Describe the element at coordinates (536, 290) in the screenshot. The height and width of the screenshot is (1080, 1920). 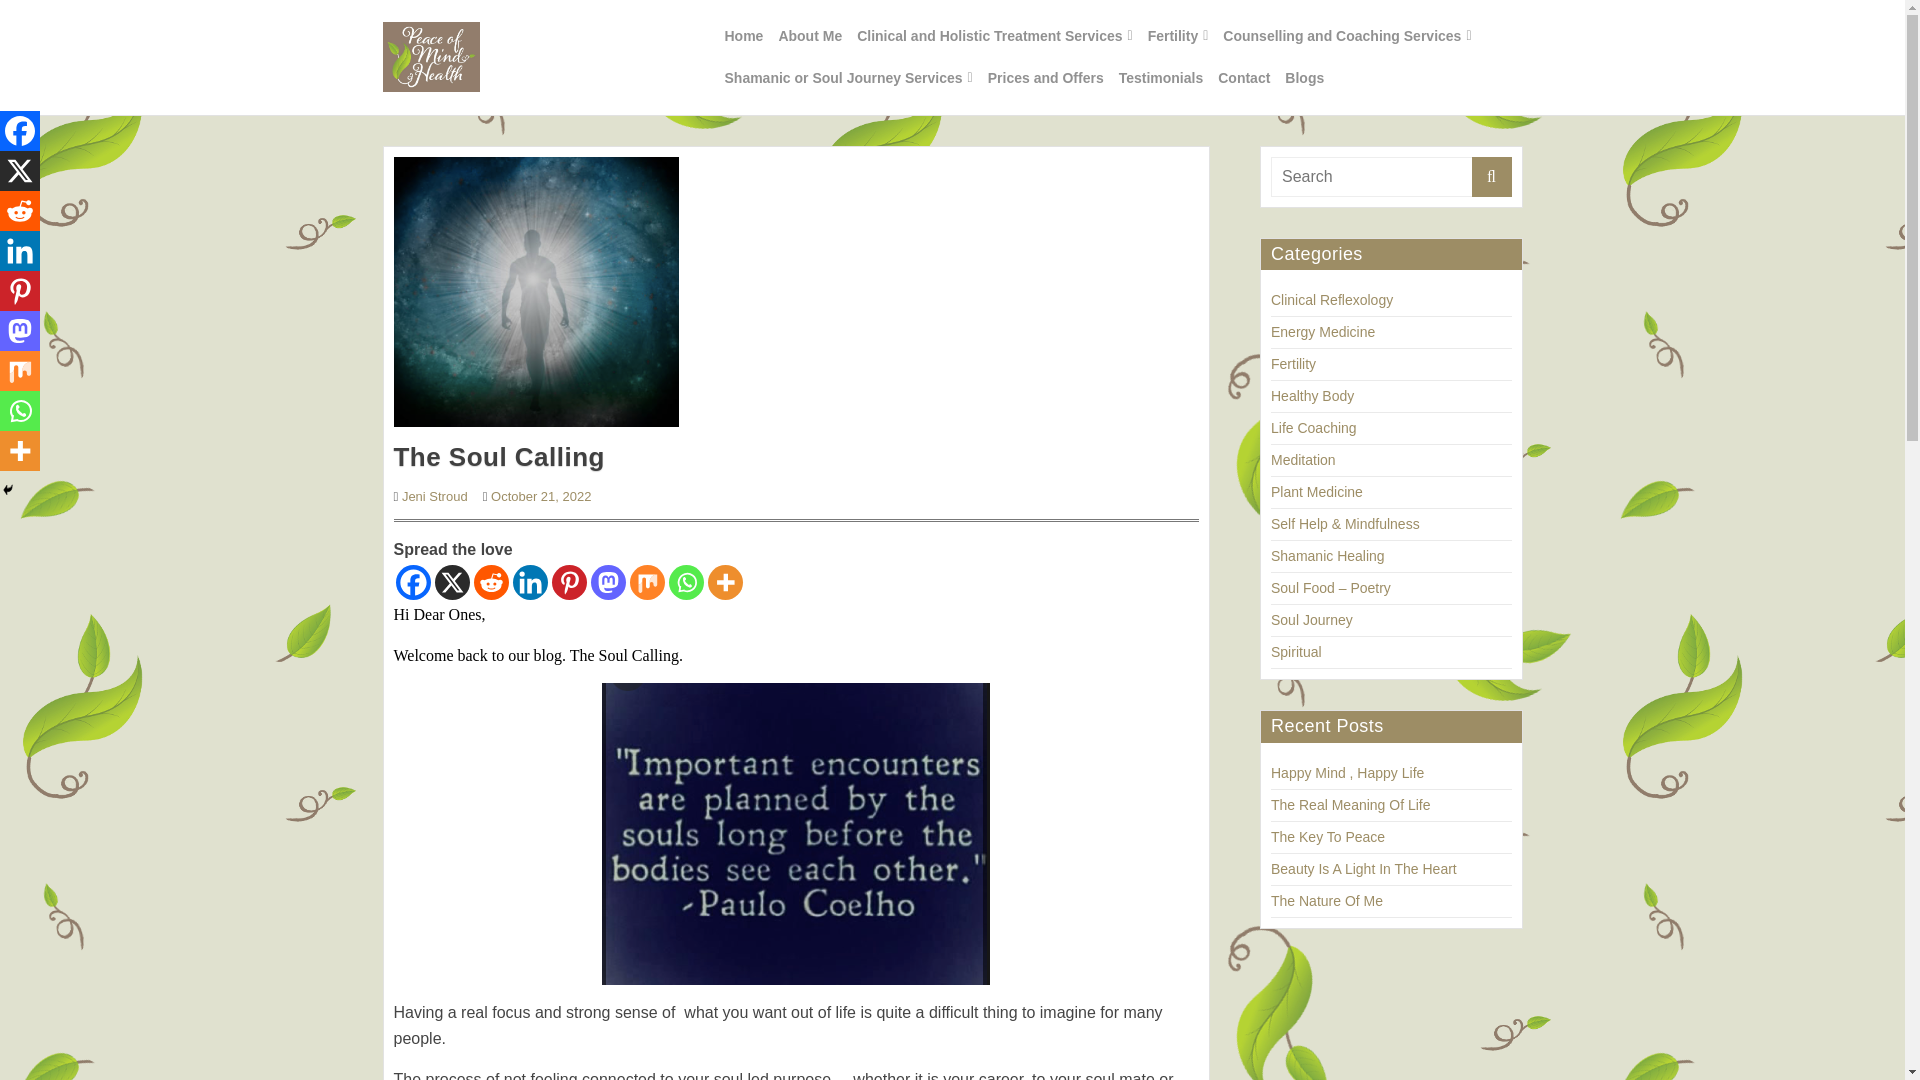
I see `The Soul Calling` at that location.